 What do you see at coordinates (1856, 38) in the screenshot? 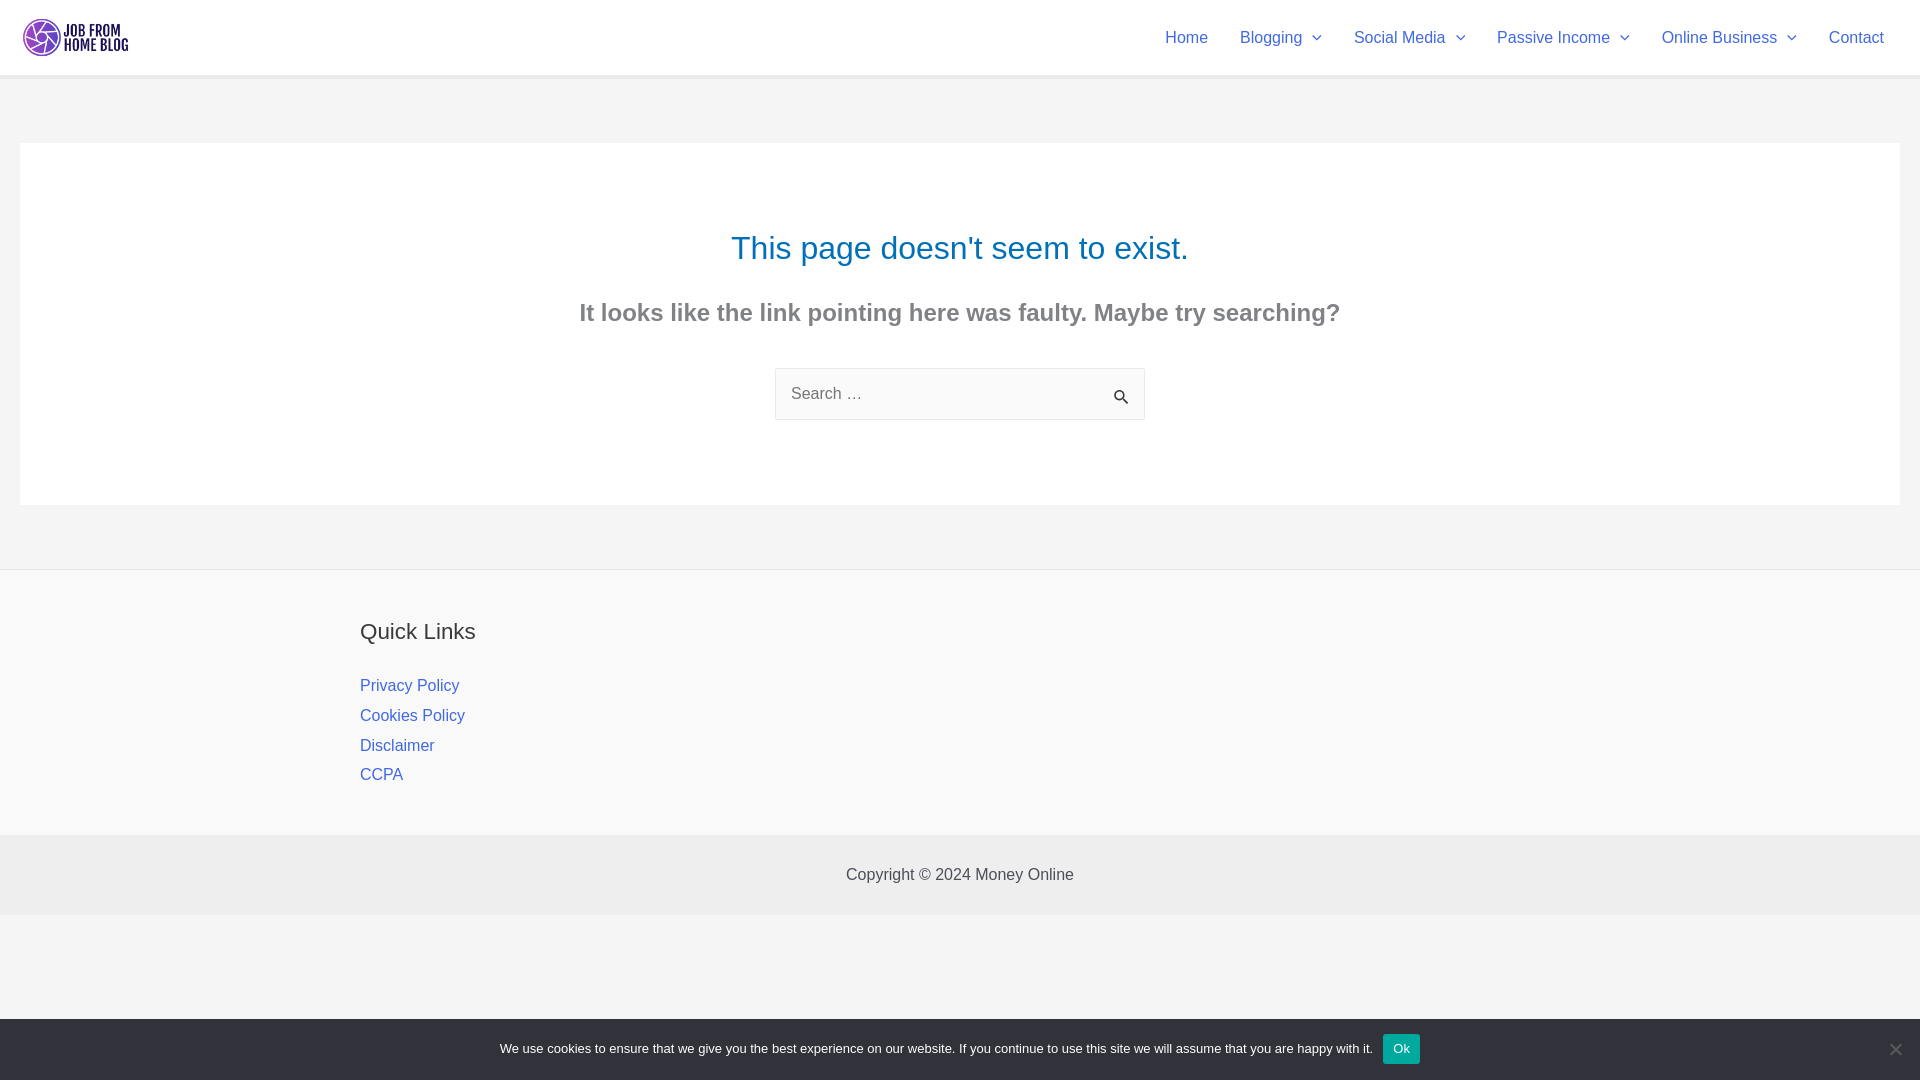
I see `Contact` at bounding box center [1856, 38].